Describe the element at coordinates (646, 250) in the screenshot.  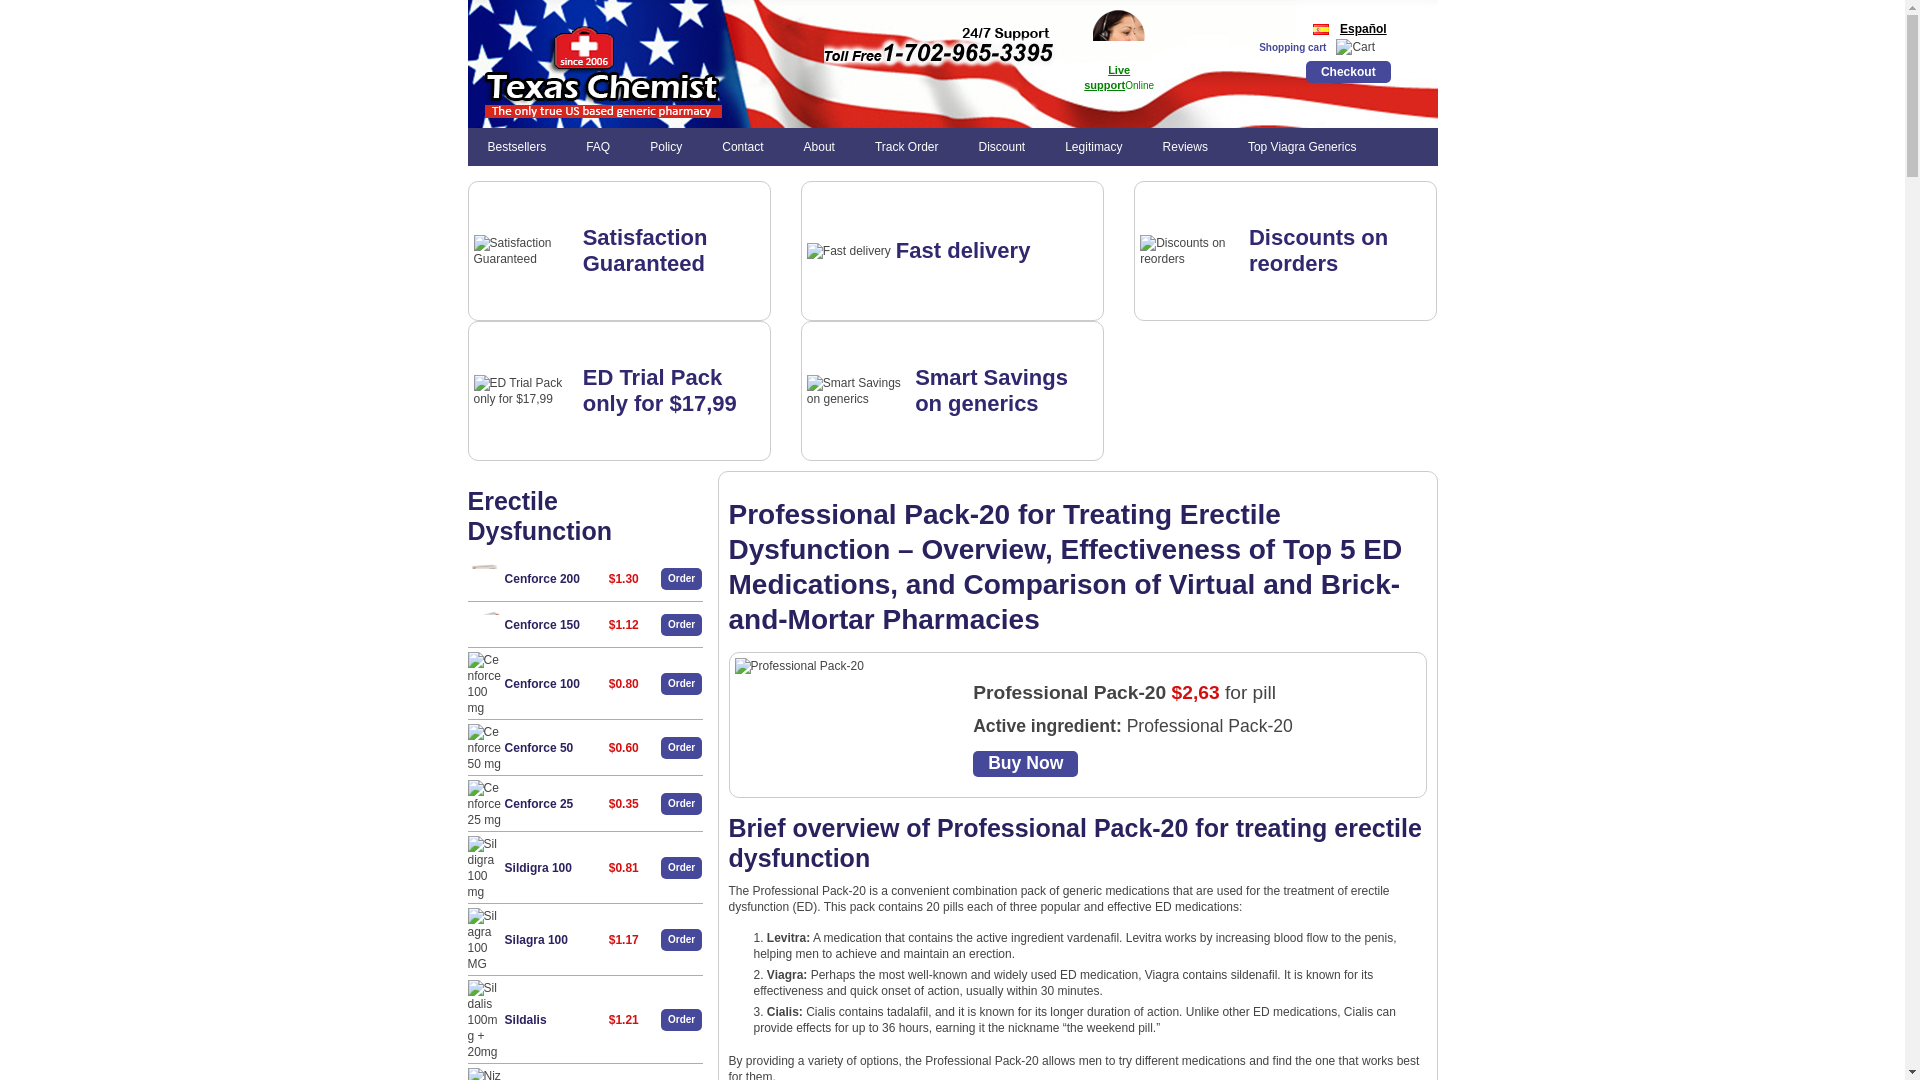
I see `Satisfaction Guaranteed` at that location.